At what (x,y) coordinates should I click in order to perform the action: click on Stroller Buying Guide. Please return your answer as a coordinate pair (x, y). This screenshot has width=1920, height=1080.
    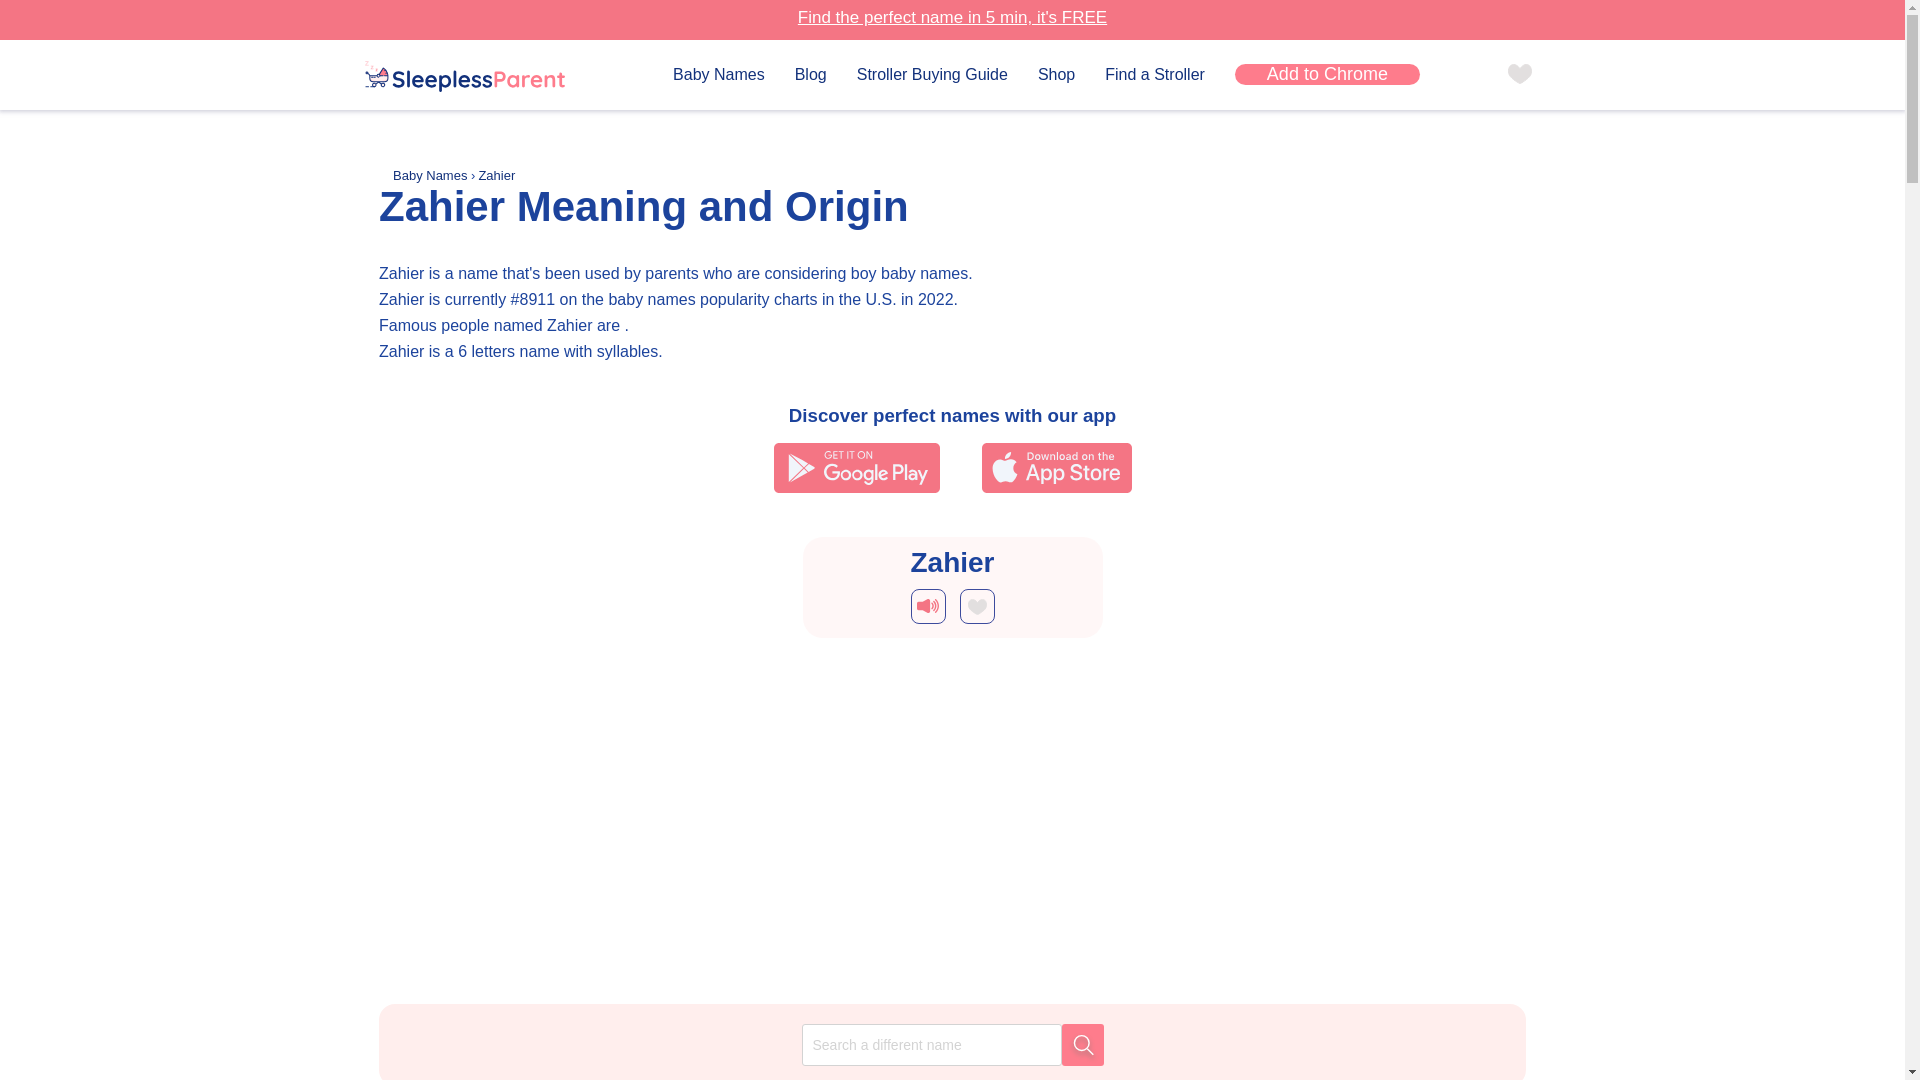
    Looking at the image, I should click on (932, 74).